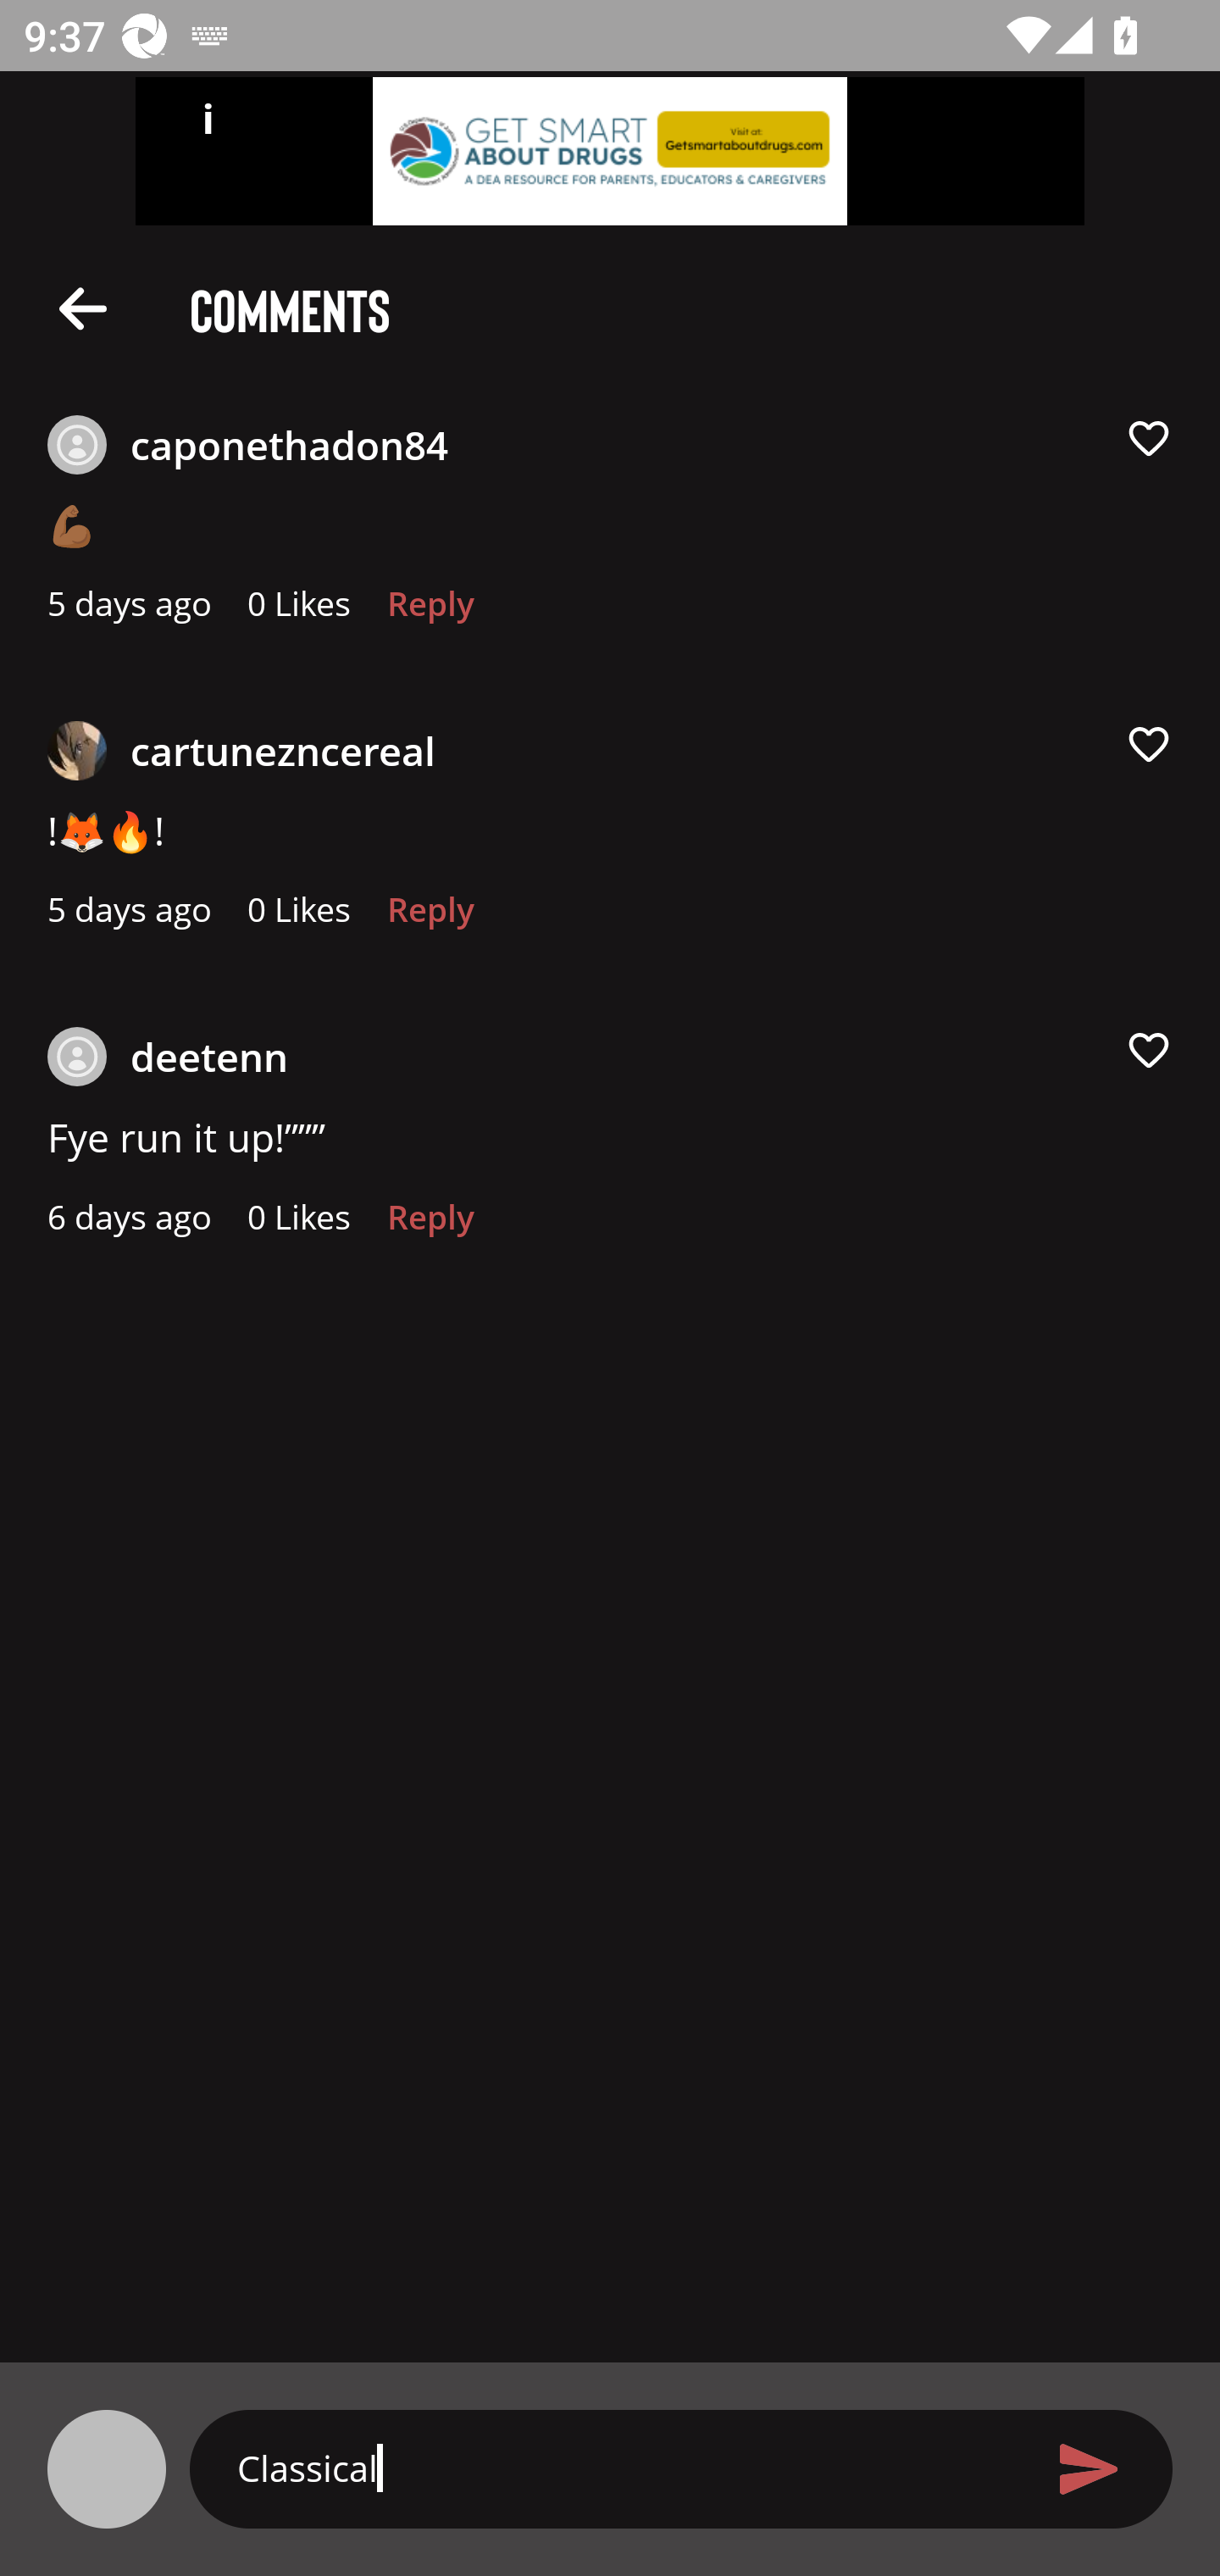 The width and height of the screenshot is (1220, 2576). Describe the element at coordinates (622, 2468) in the screenshot. I see `Classical` at that location.